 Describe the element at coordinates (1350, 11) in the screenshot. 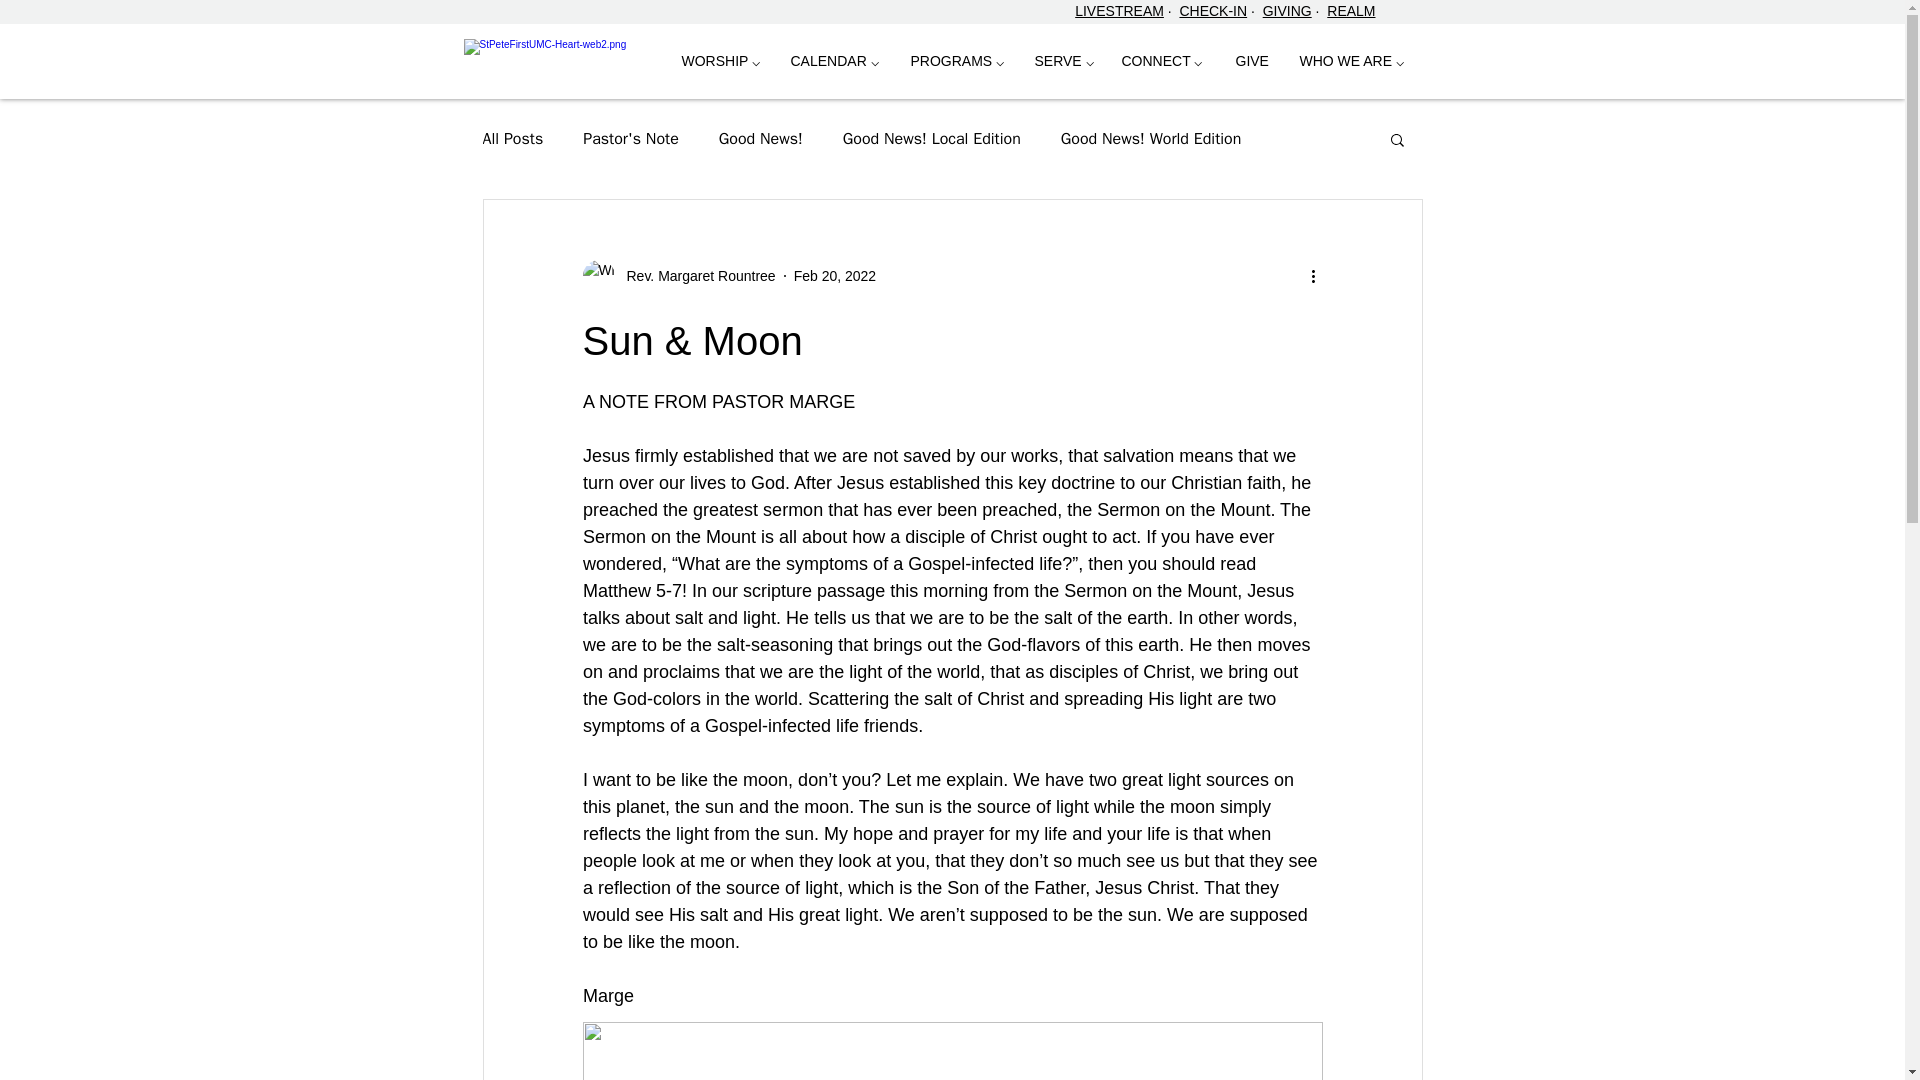

I see `REALM` at that location.